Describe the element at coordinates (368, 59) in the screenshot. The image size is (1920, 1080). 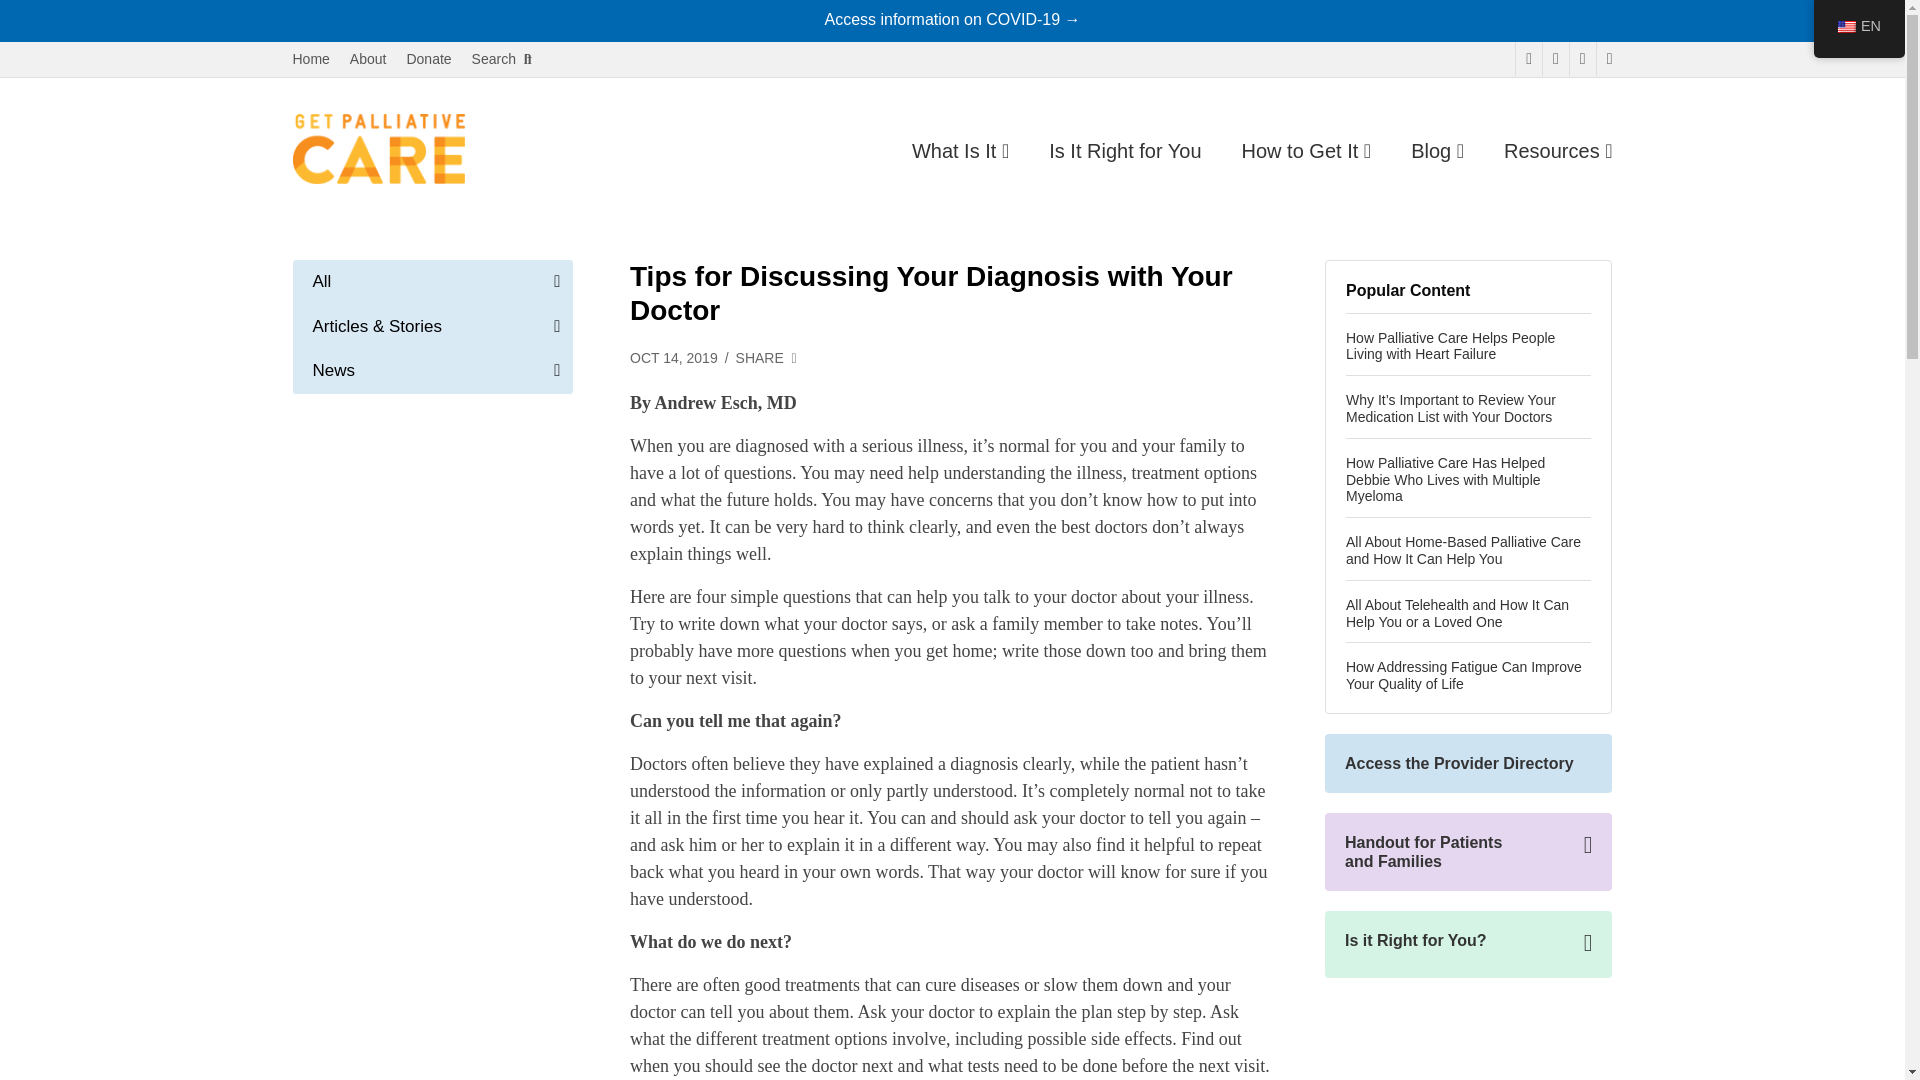
I see `About` at that location.